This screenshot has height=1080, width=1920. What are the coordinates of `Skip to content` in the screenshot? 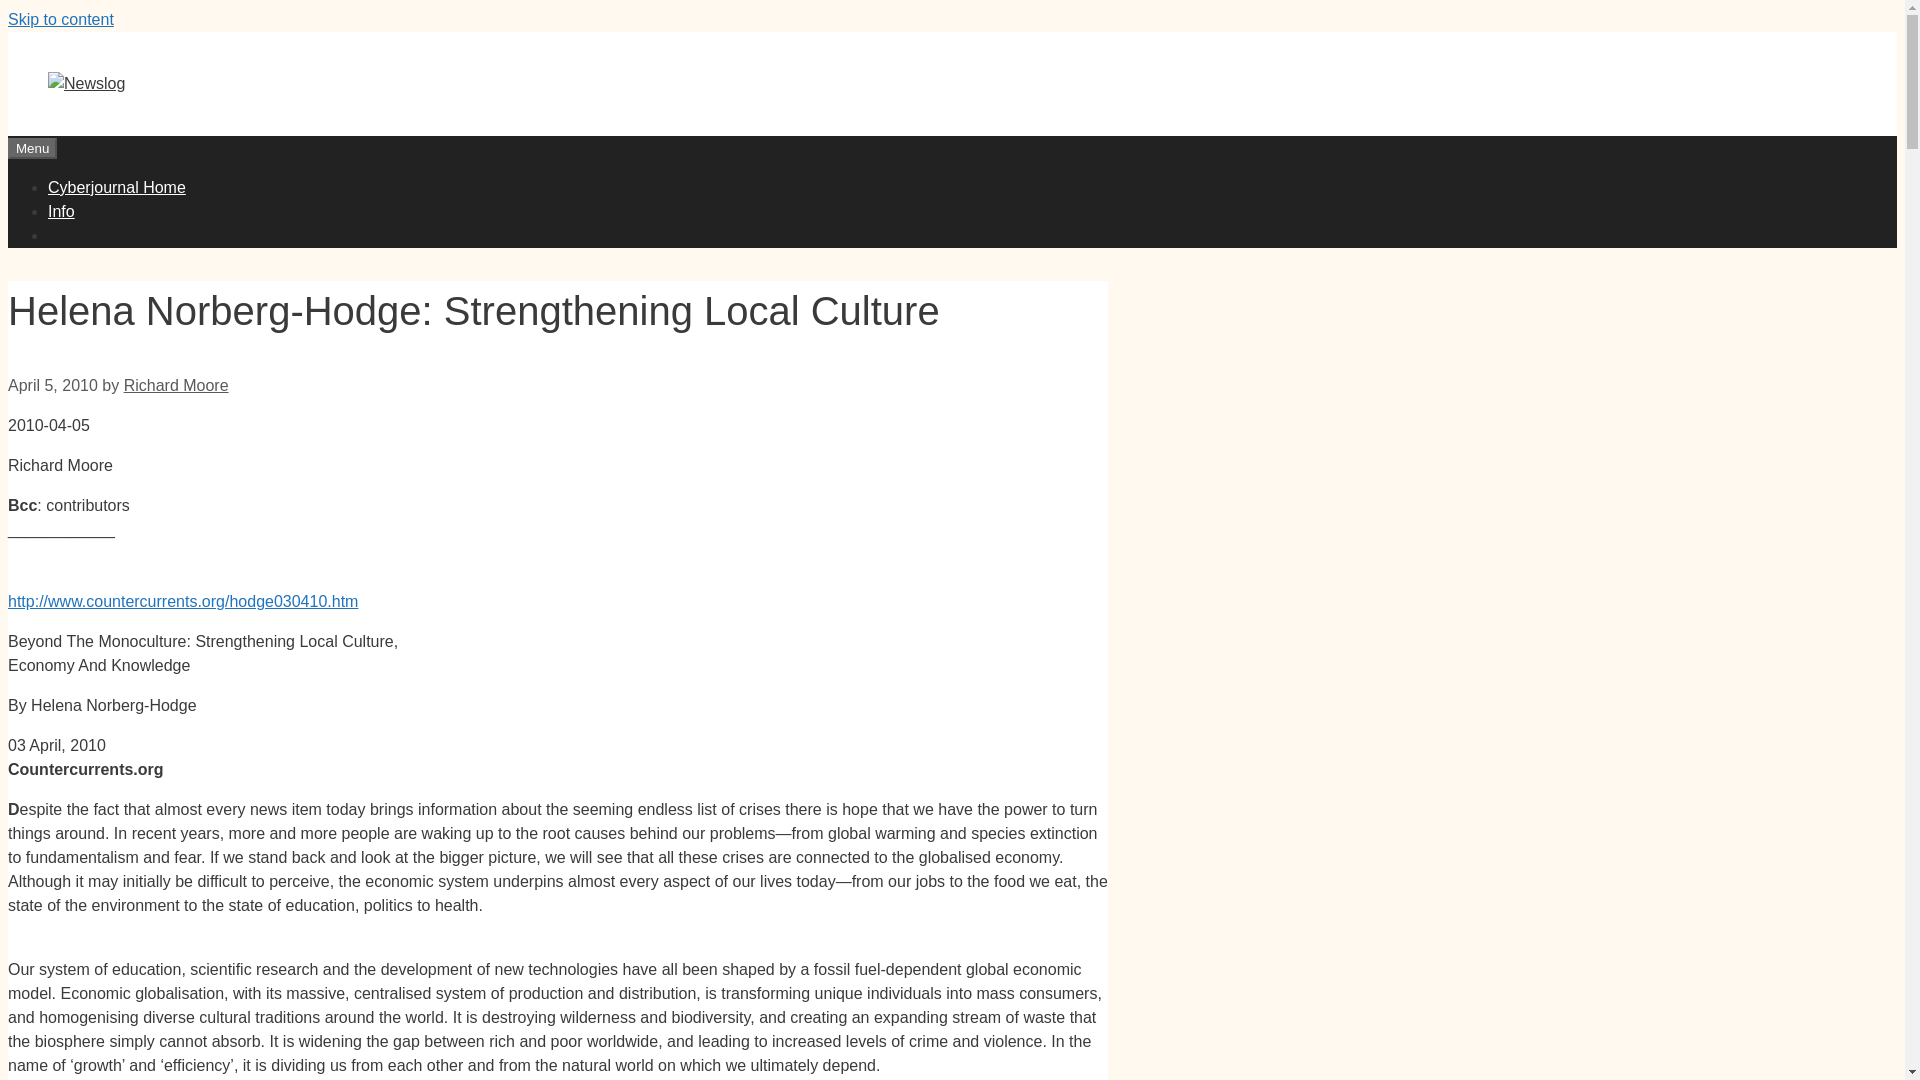 It's located at (60, 19).